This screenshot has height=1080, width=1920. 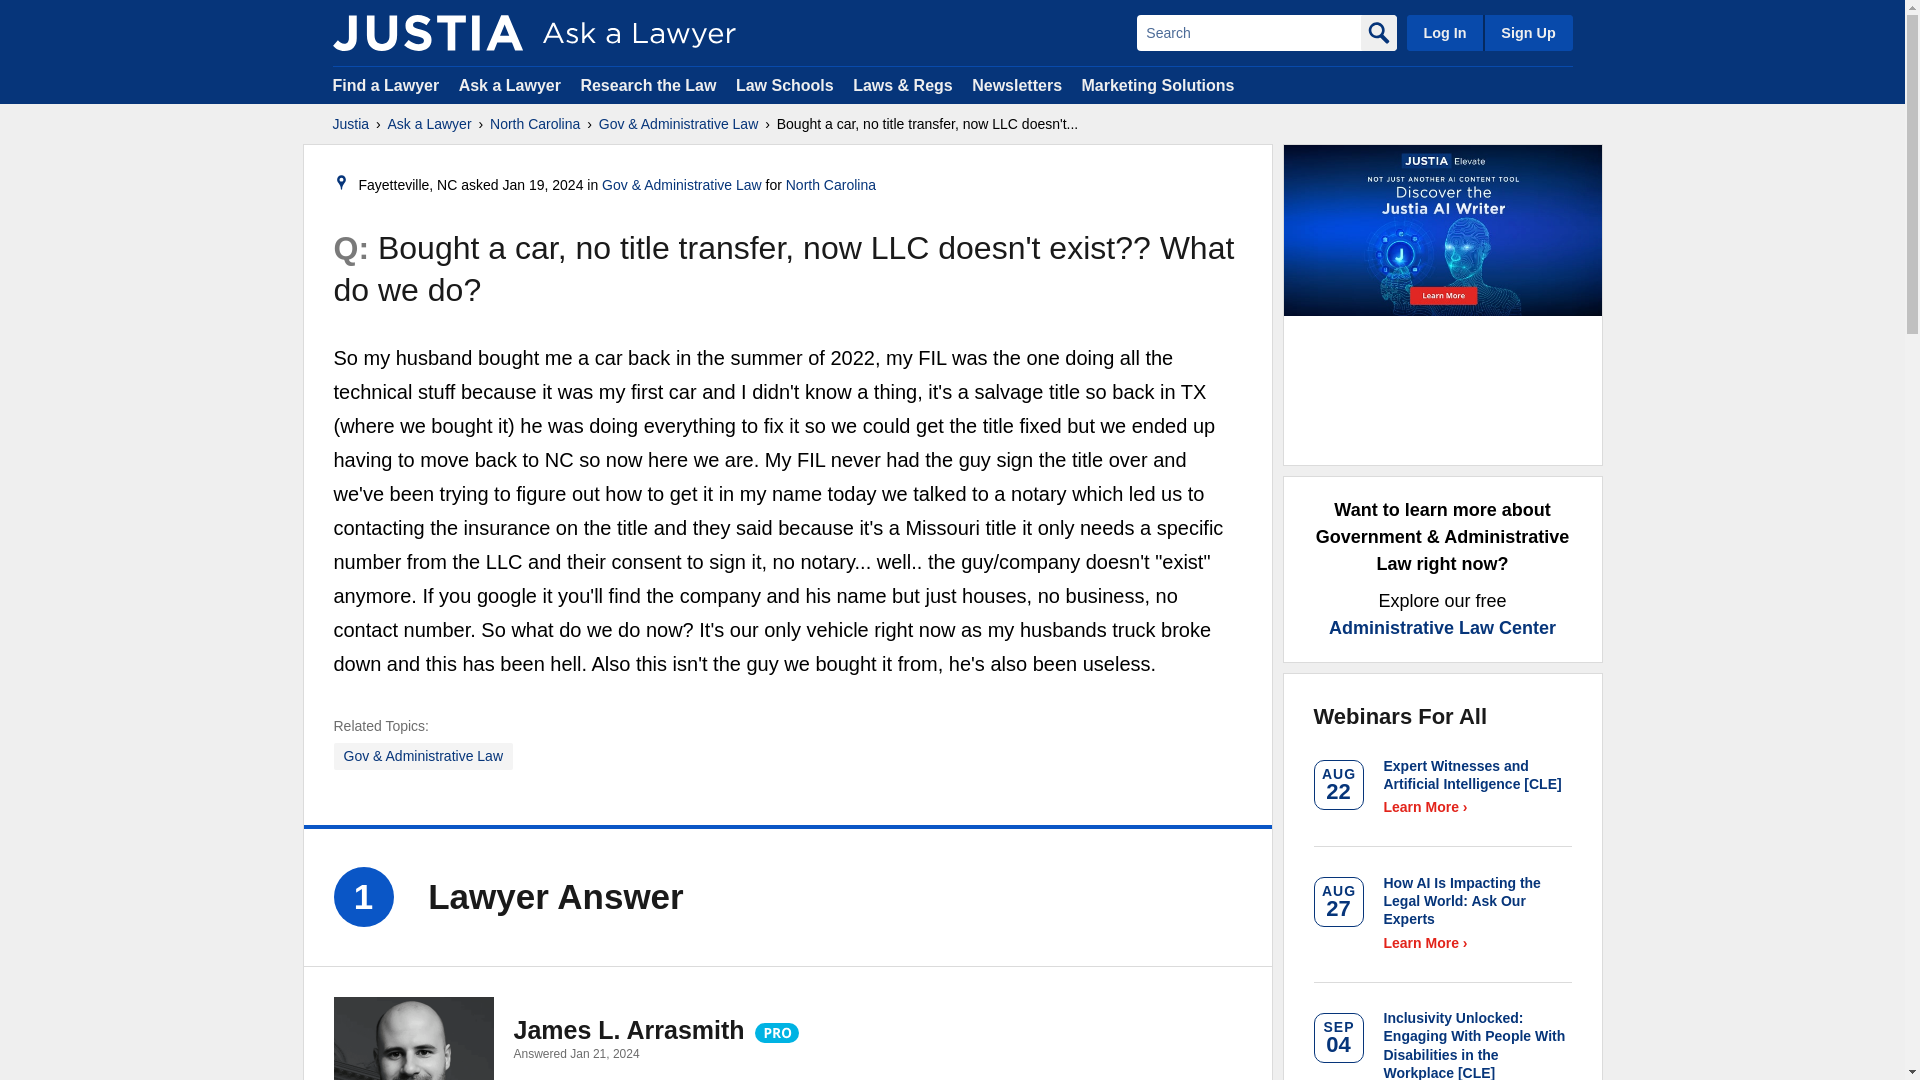 I want to click on James L. Arrasmith, so click(x=414, y=1038).